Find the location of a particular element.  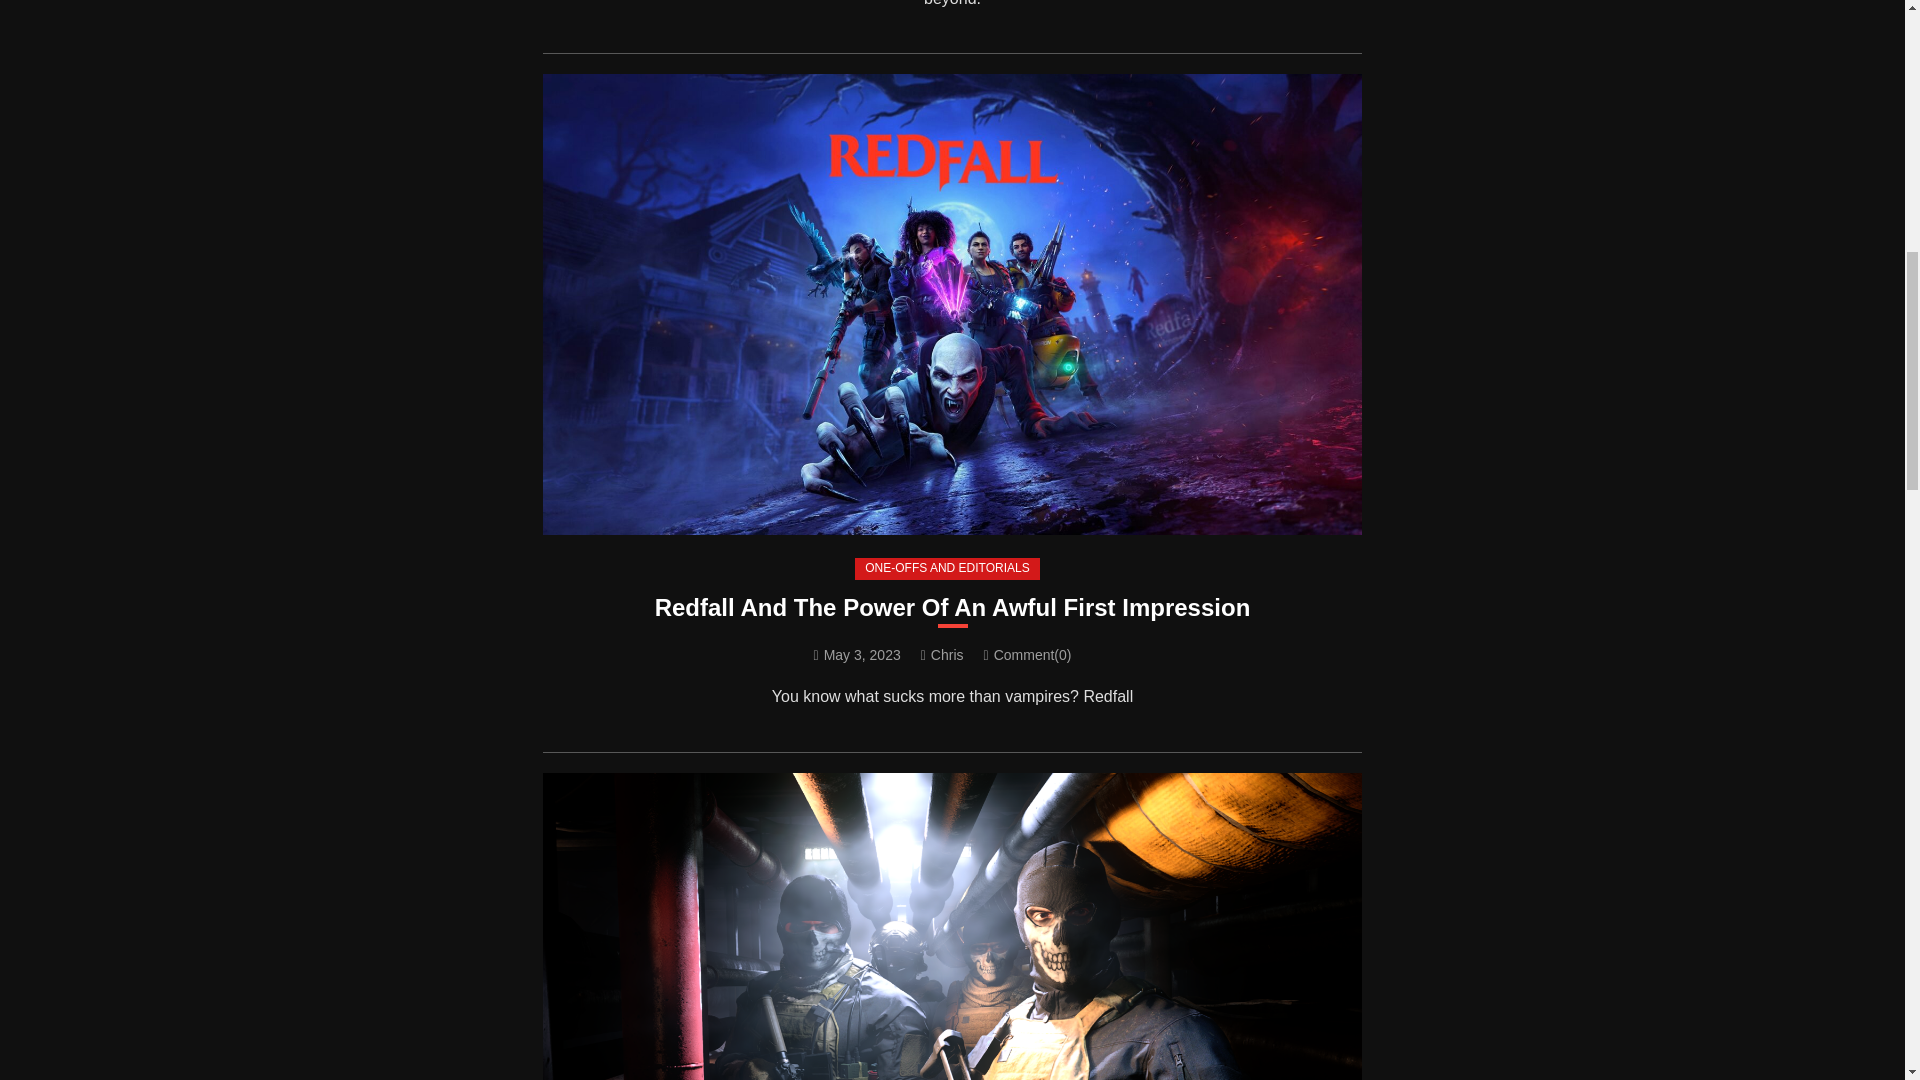

Redfall And The Power Of An Awful First Impression is located at coordinates (952, 607).